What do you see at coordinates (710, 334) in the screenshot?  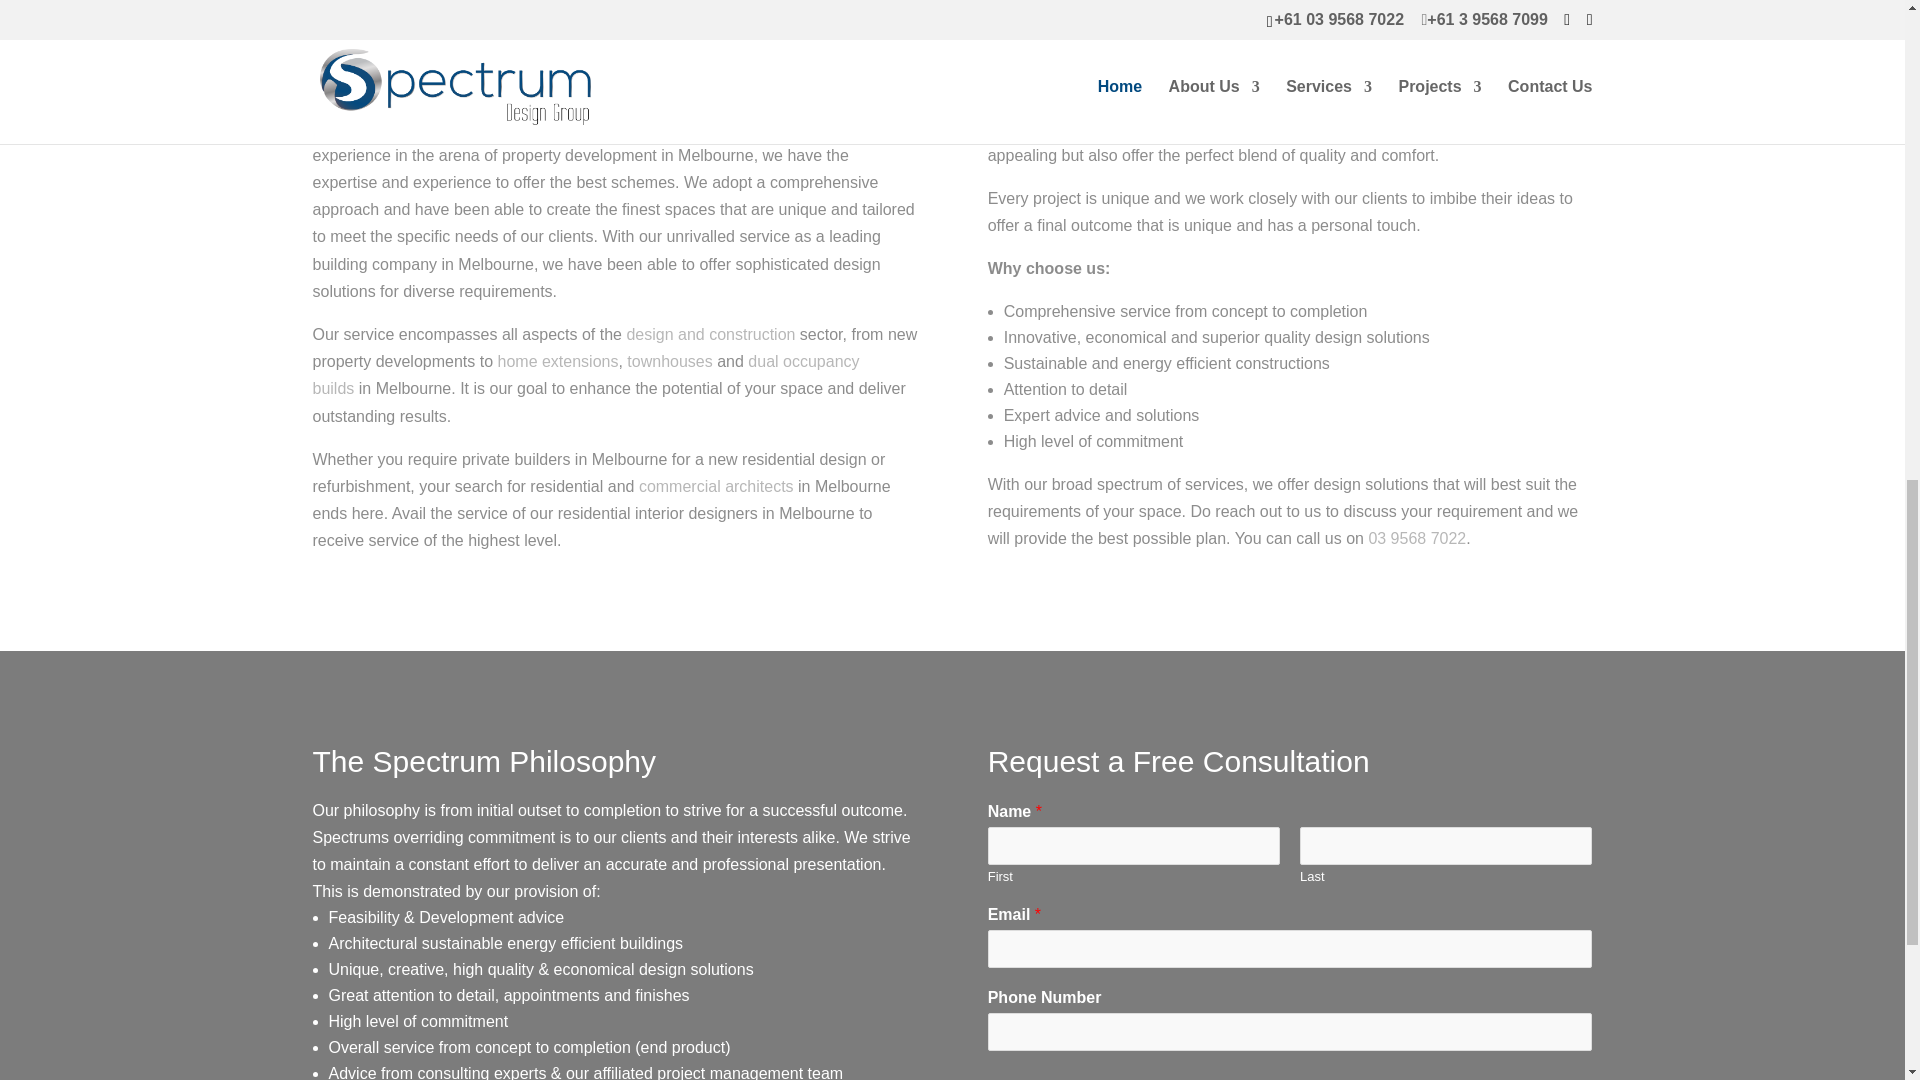 I see `design and construction` at bounding box center [710, 334].